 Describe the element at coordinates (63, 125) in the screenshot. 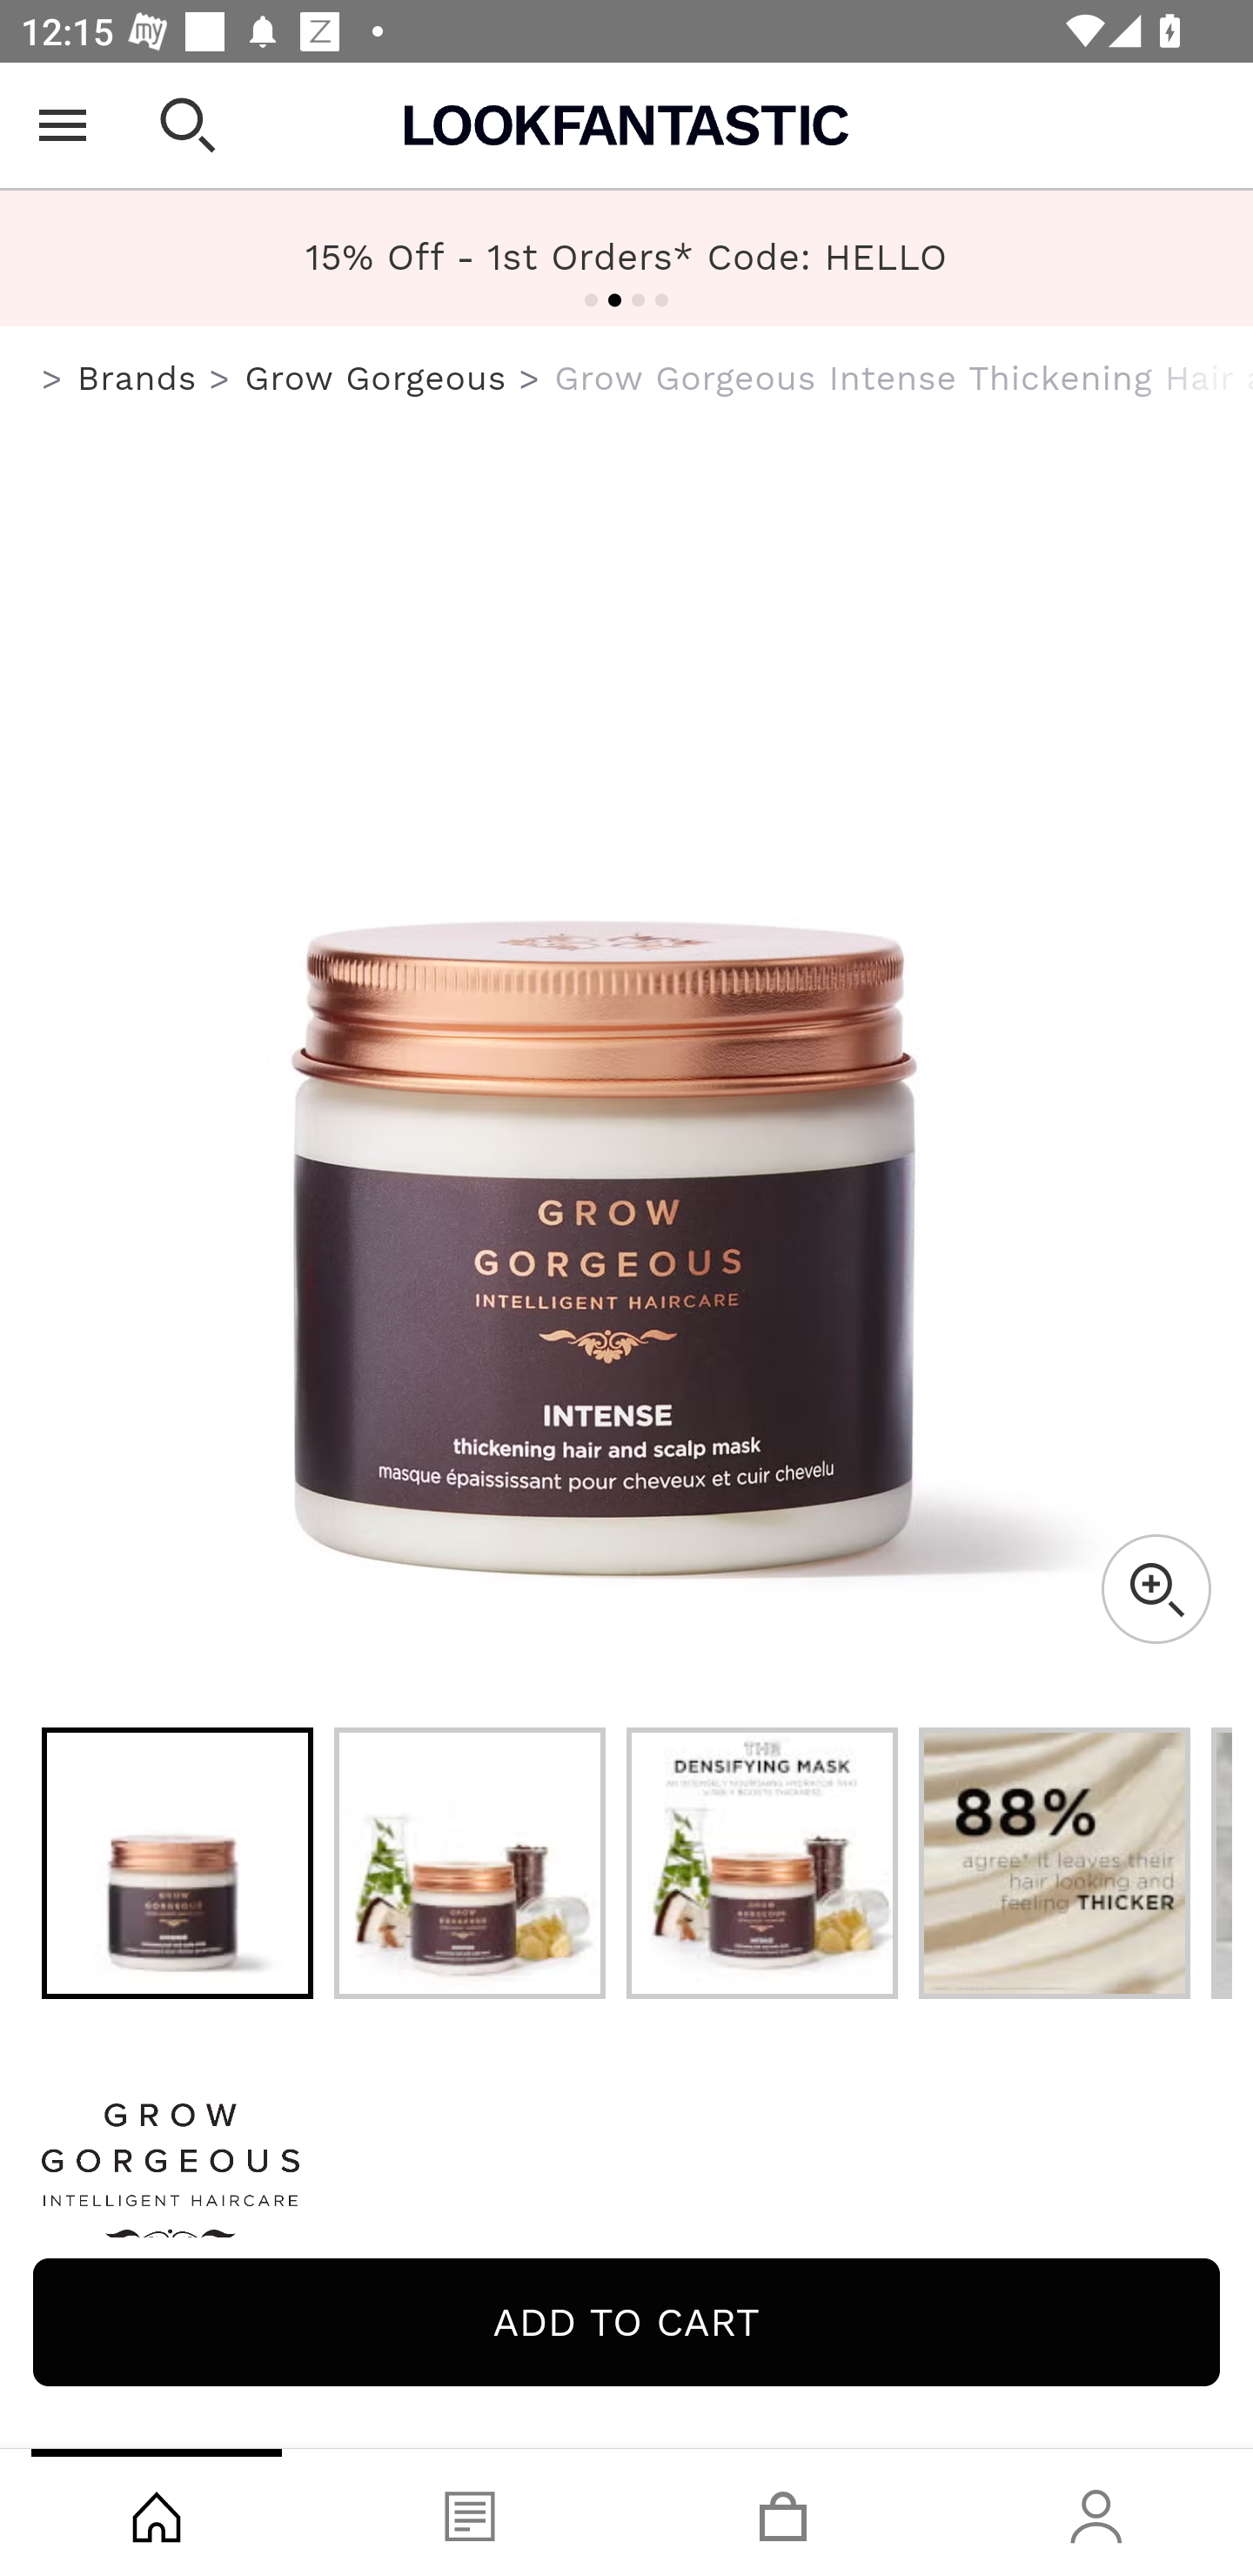

I see `Open Menu` at that location.